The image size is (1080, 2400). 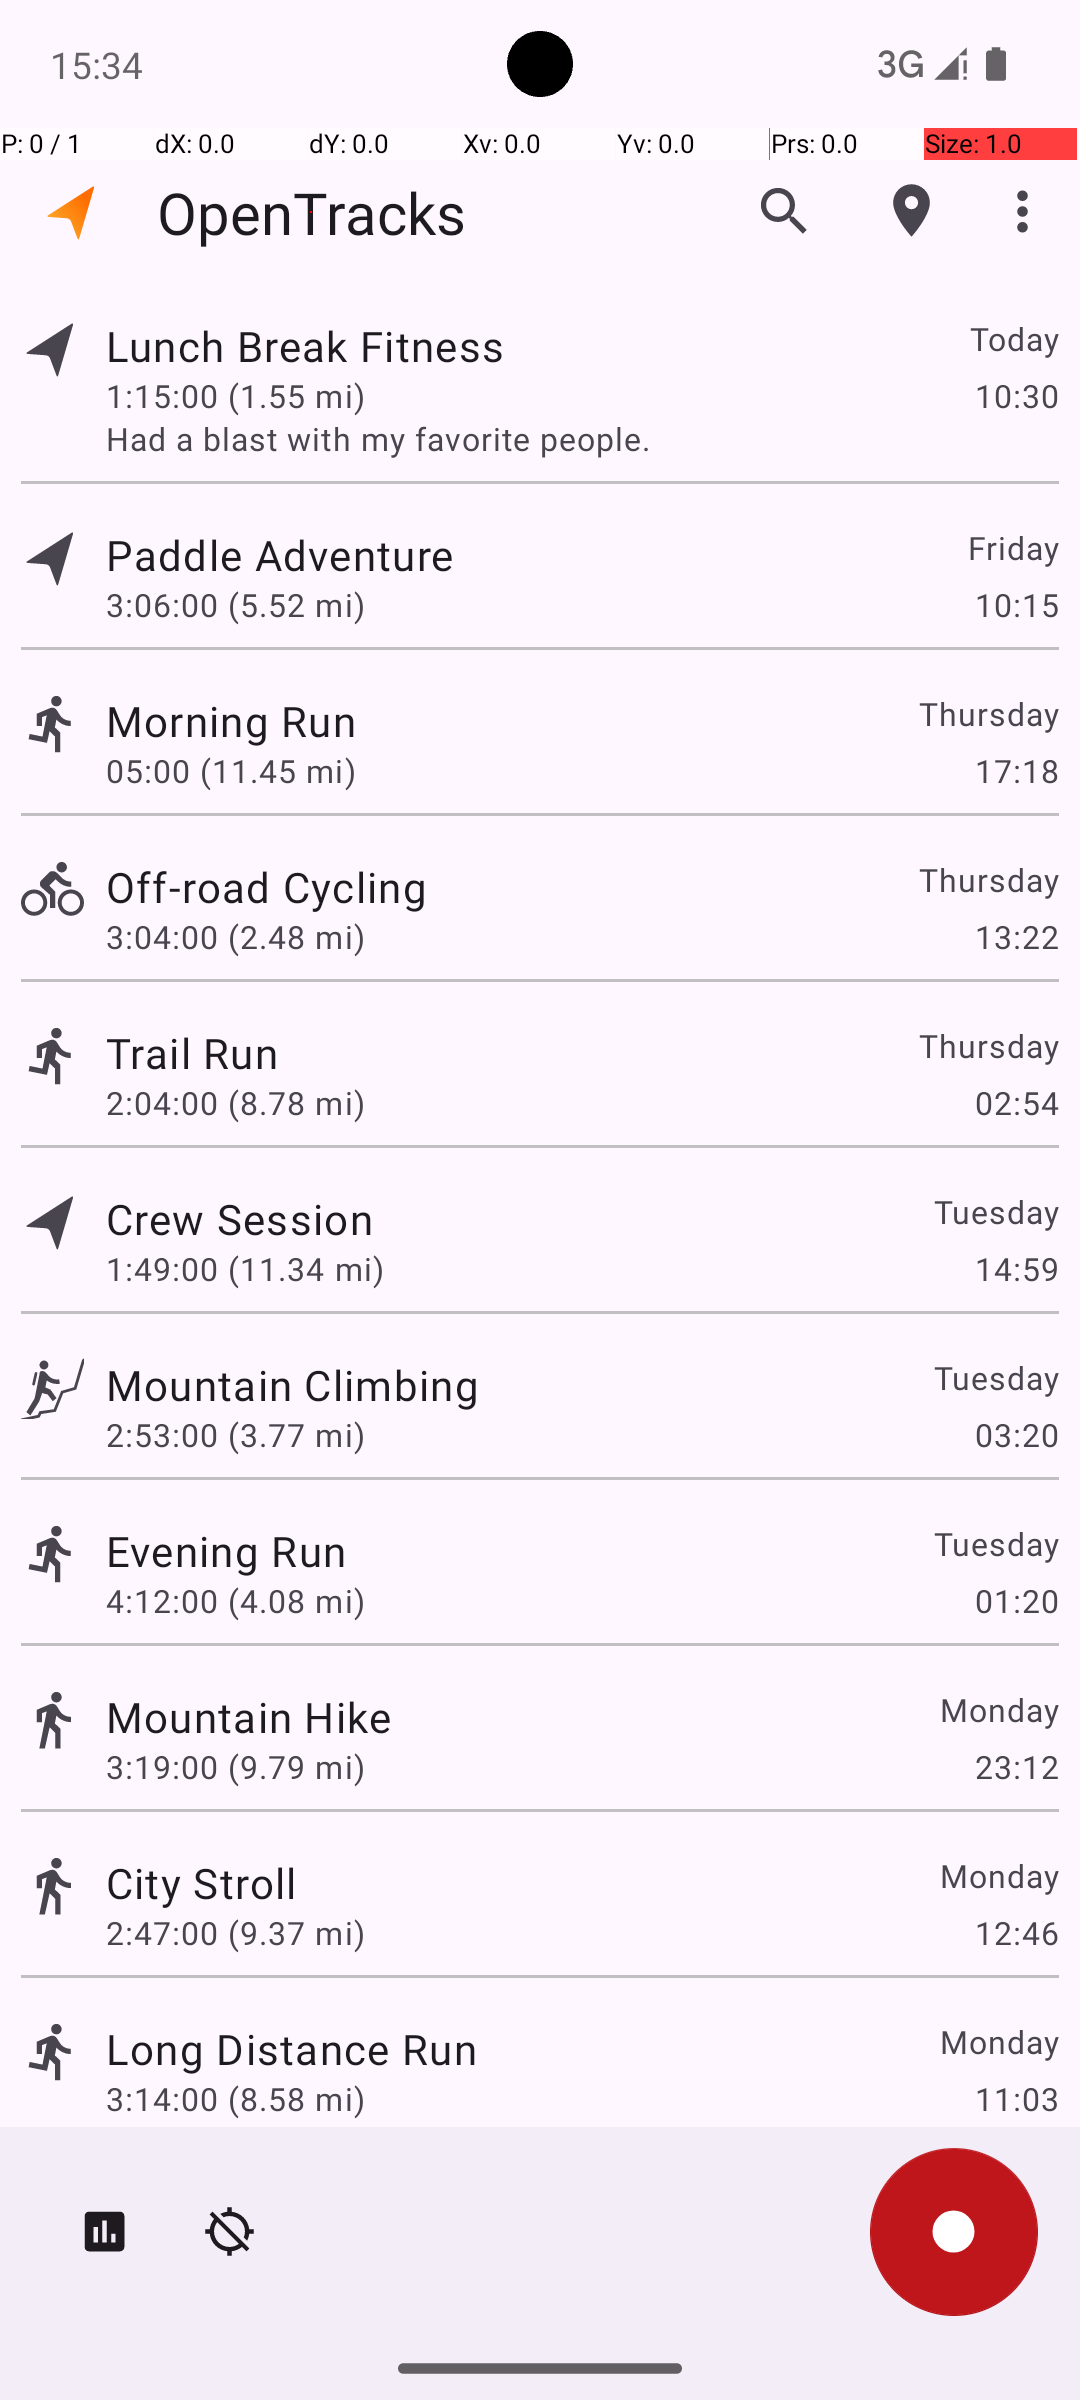 What do you see at coordinates (231, 720) in the screenshot?
I see `Morning Run` at bounding box center [231, 720].